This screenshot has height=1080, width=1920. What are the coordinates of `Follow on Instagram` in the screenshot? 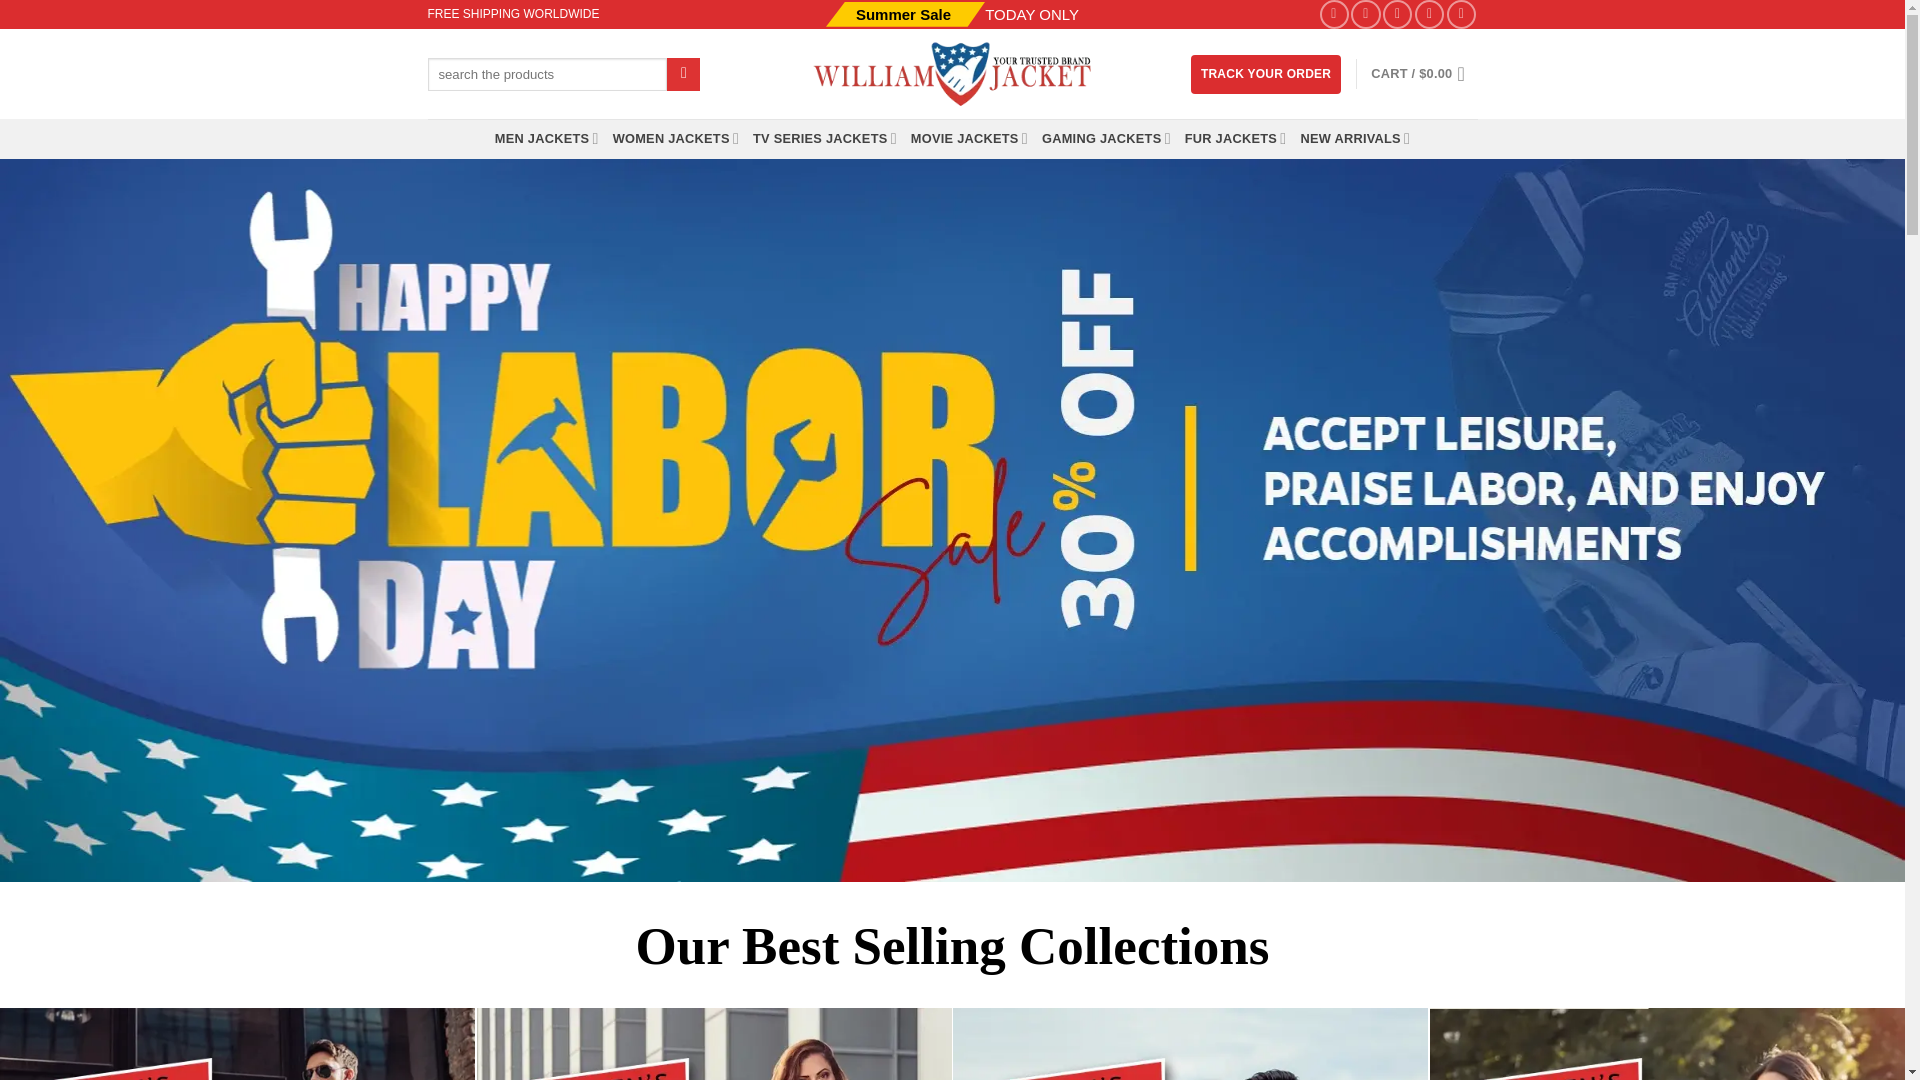 It's located at (1366, 14).